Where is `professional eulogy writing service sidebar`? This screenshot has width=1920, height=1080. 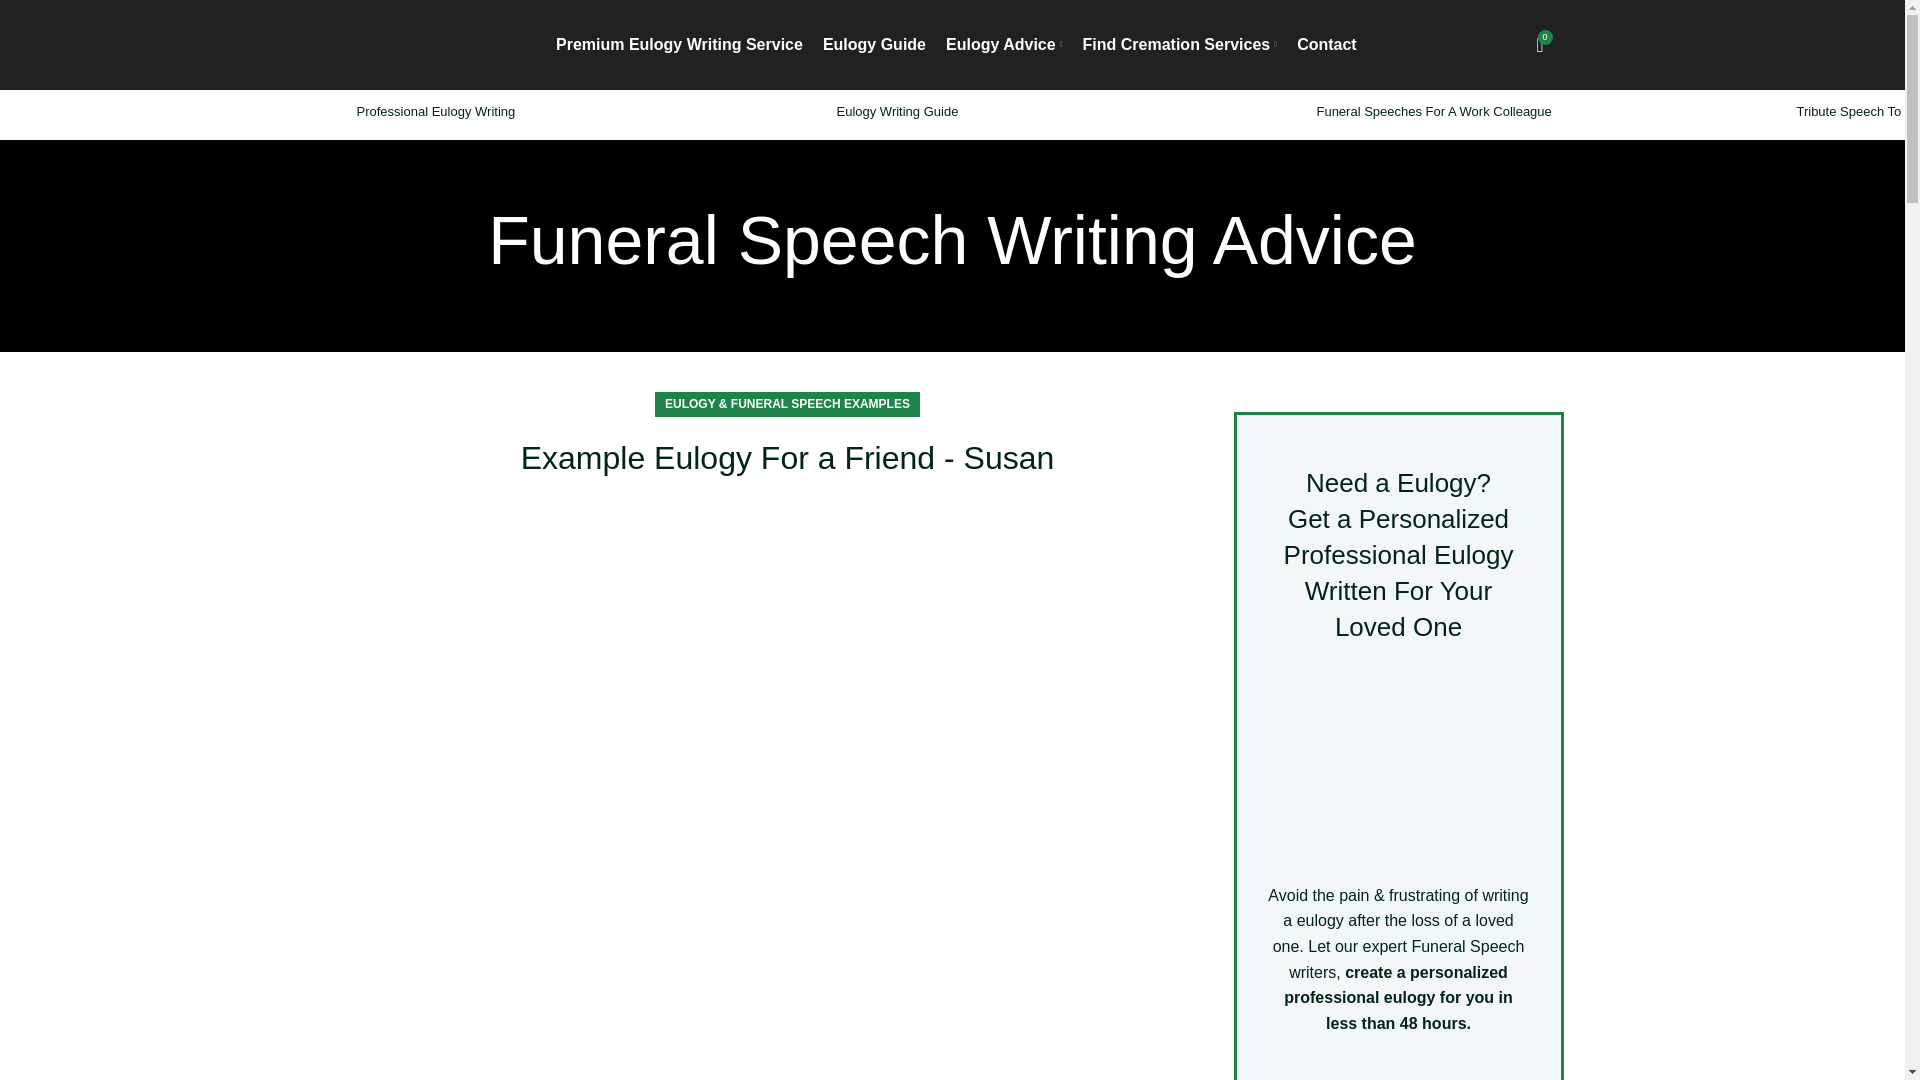
professional eulogy writing service sidebar is located at coordinates (1398, 764).